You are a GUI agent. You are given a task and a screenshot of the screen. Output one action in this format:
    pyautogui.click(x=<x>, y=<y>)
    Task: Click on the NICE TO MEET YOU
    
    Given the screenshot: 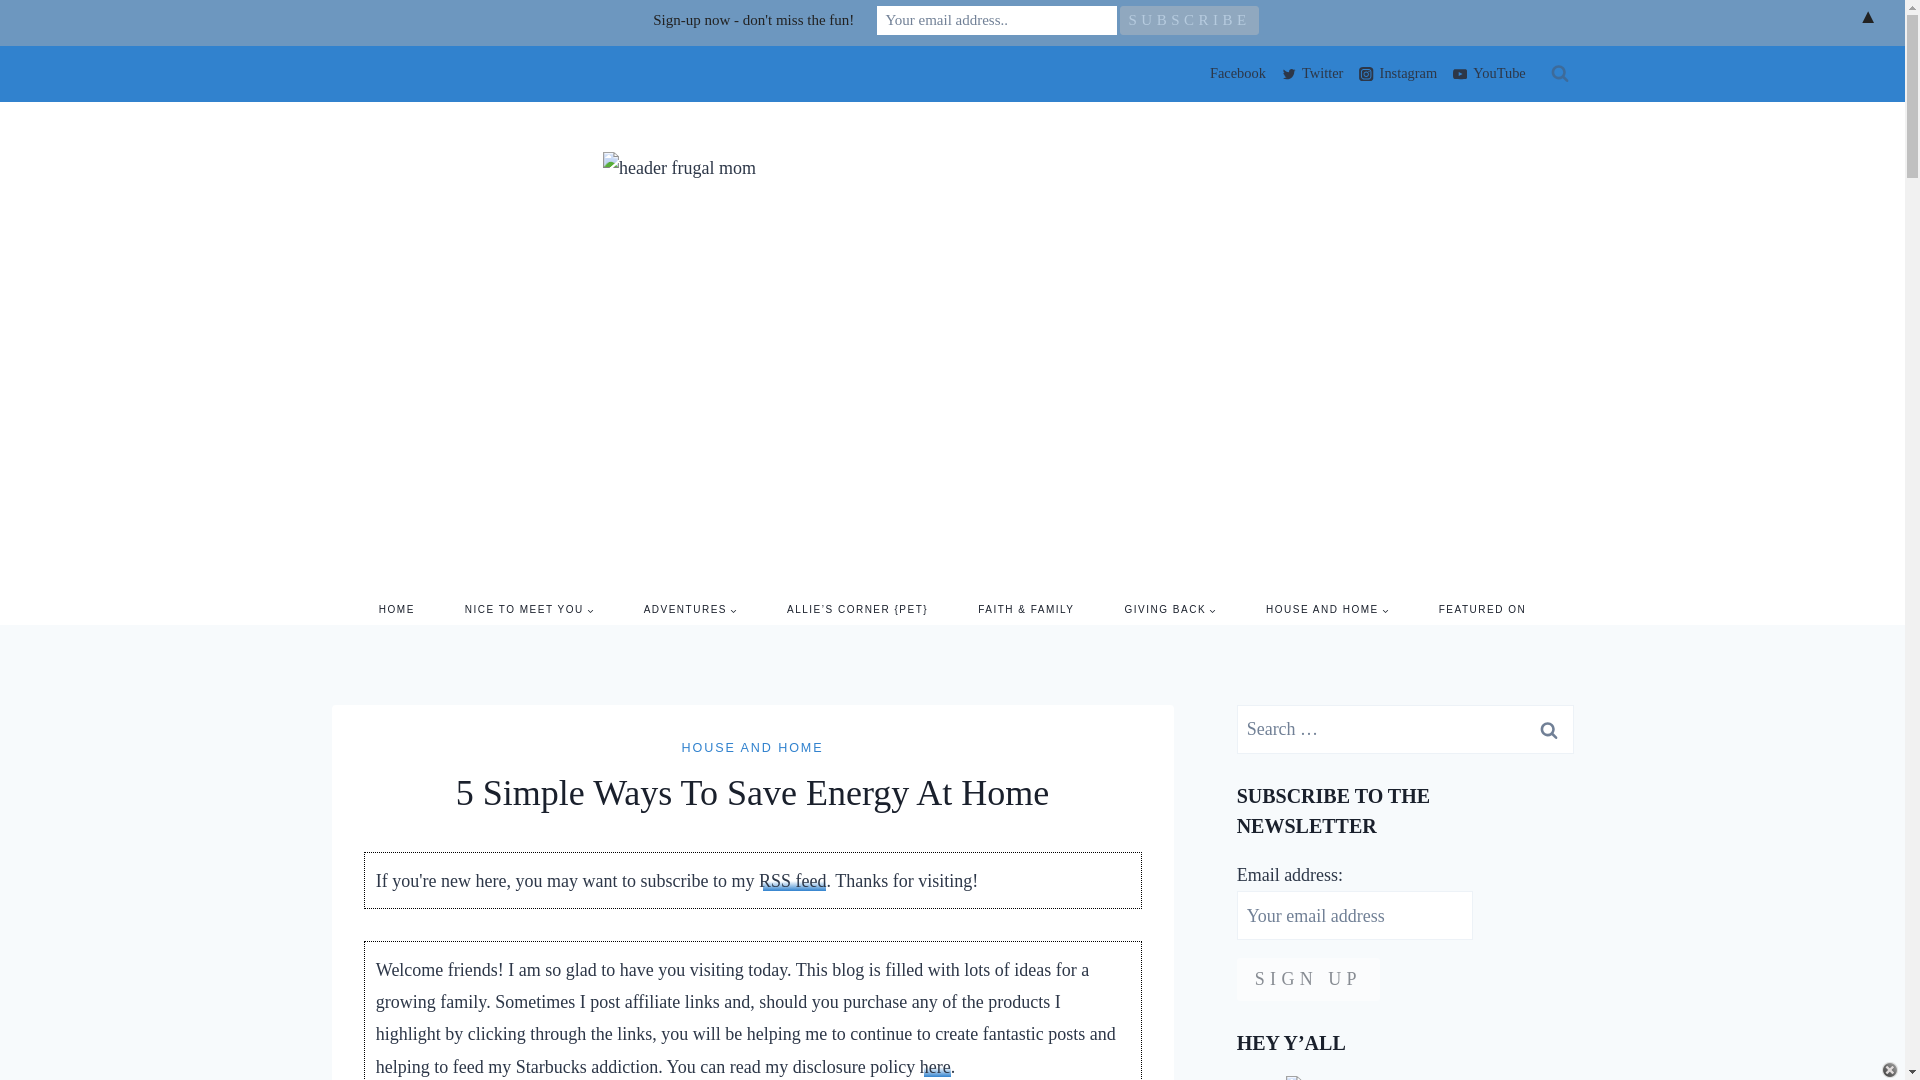 What is the action you would take?
    pyautogui.click(x=528, y=610)
    